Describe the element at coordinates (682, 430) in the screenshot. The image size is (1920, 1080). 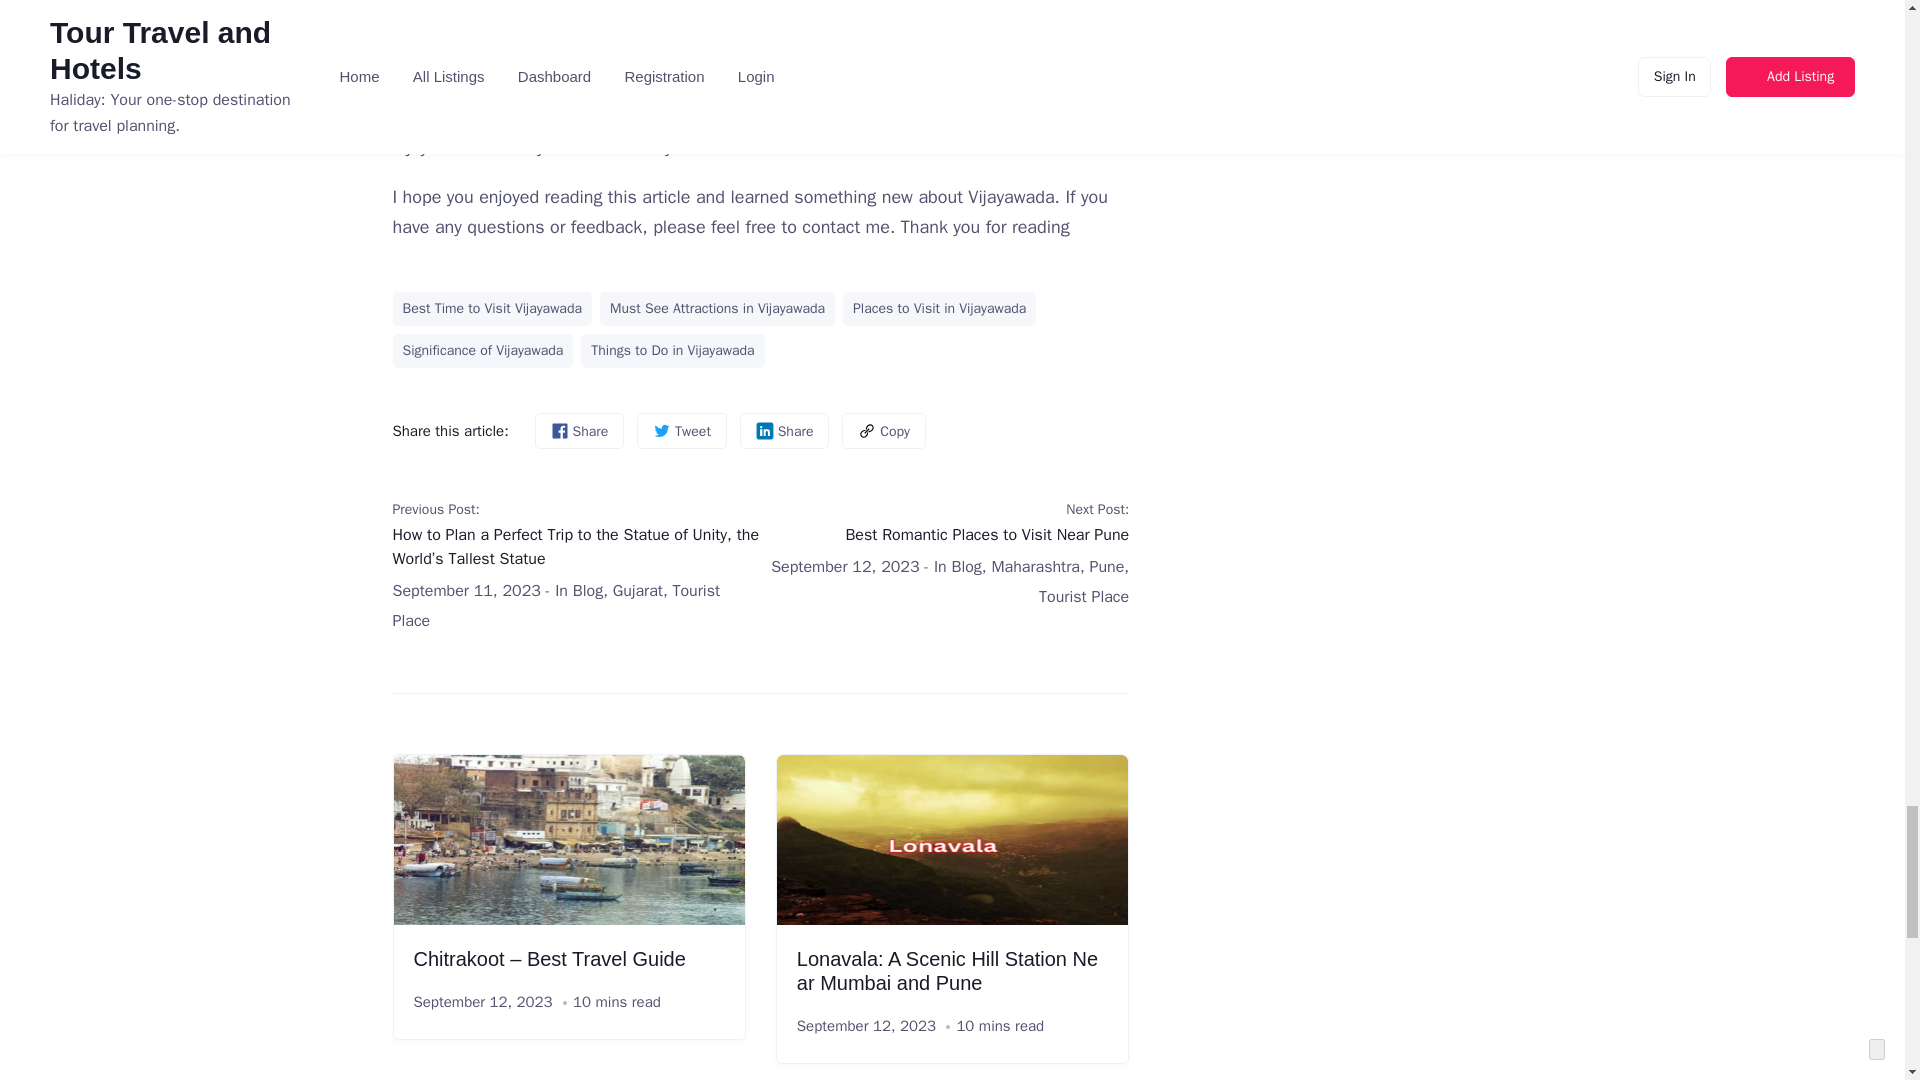
I see `Tweet` at that location.